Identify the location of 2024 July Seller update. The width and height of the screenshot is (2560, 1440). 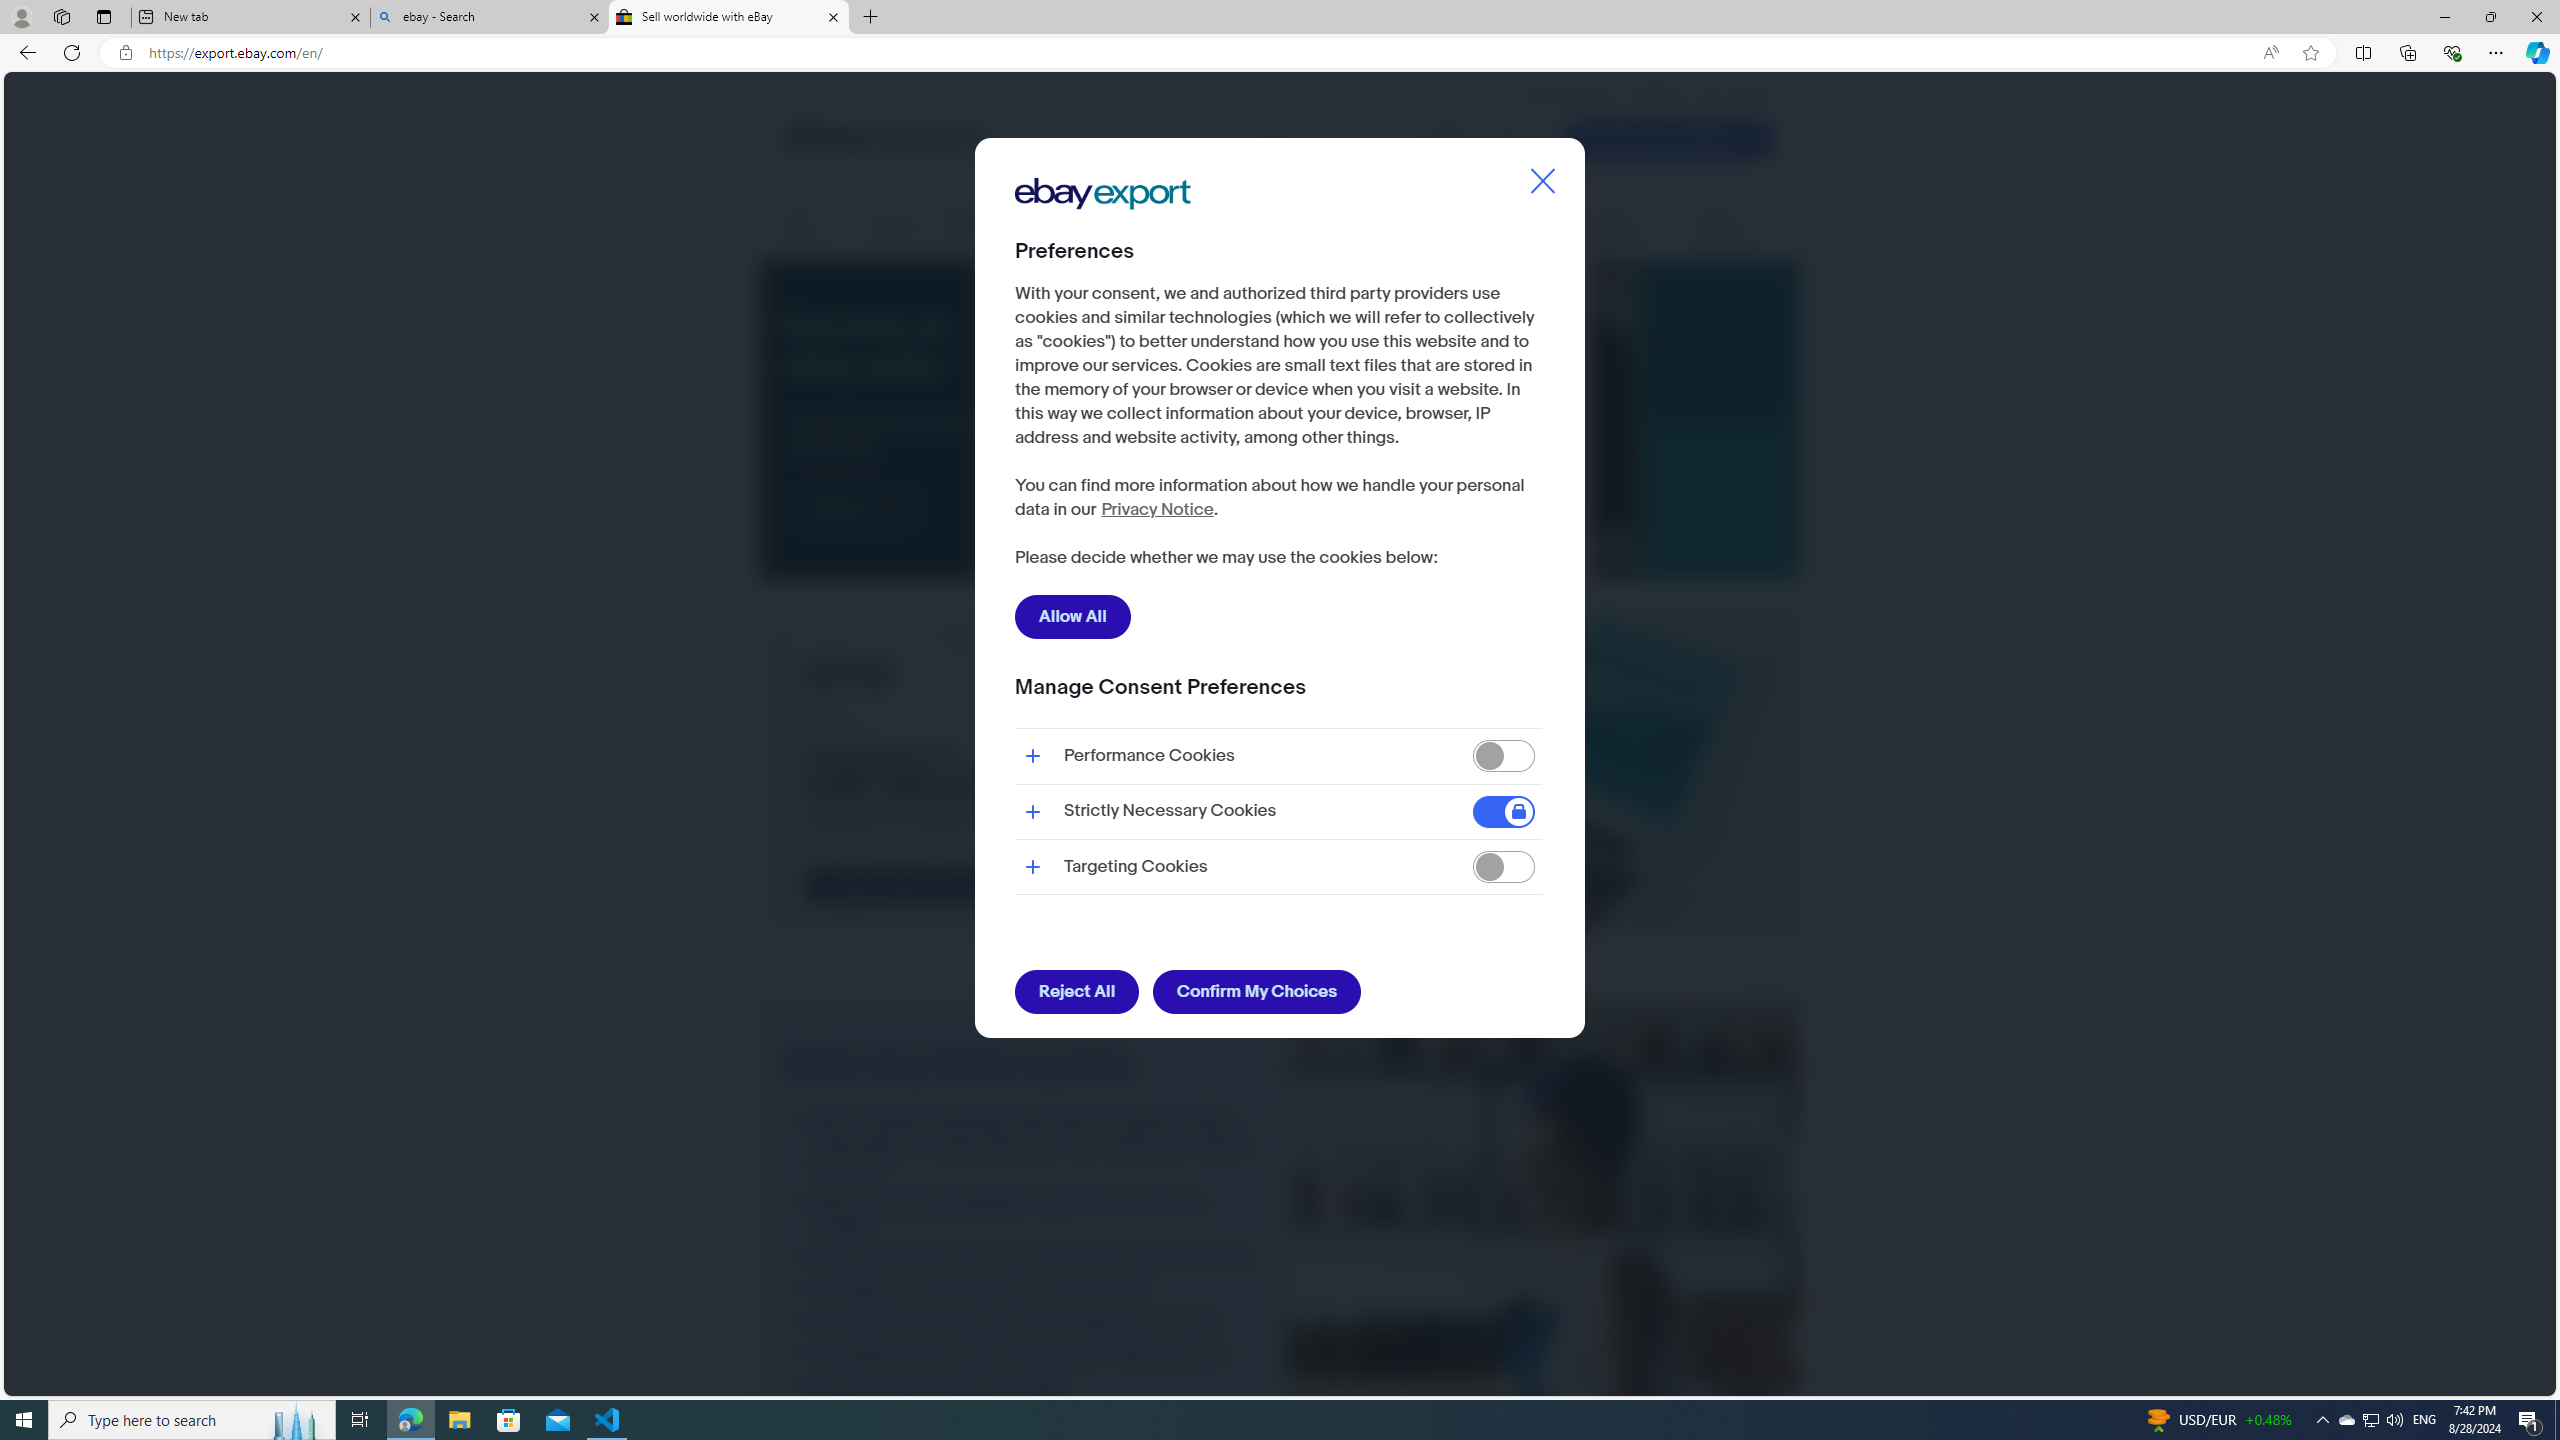
(1543, 1333).